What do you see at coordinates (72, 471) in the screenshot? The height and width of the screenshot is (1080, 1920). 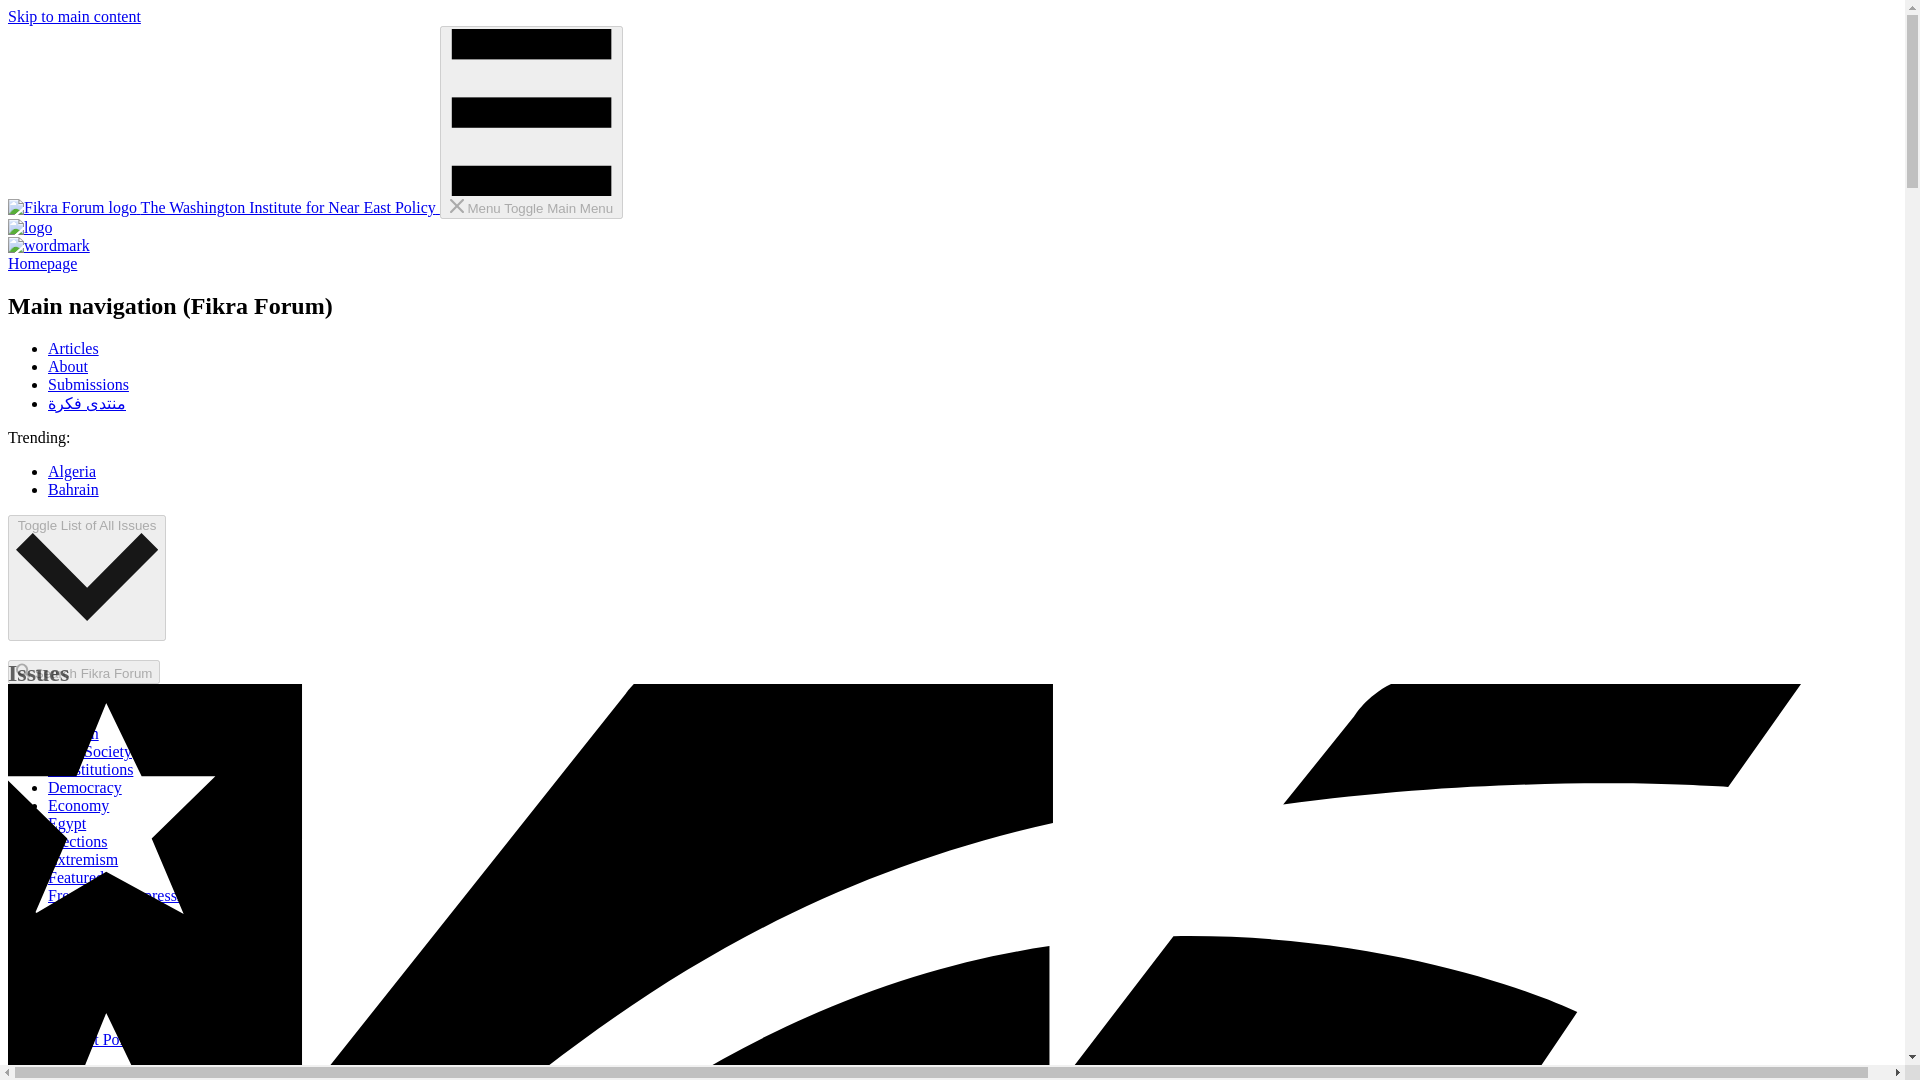 I see `Algeria` at bounding box center [72, 471].